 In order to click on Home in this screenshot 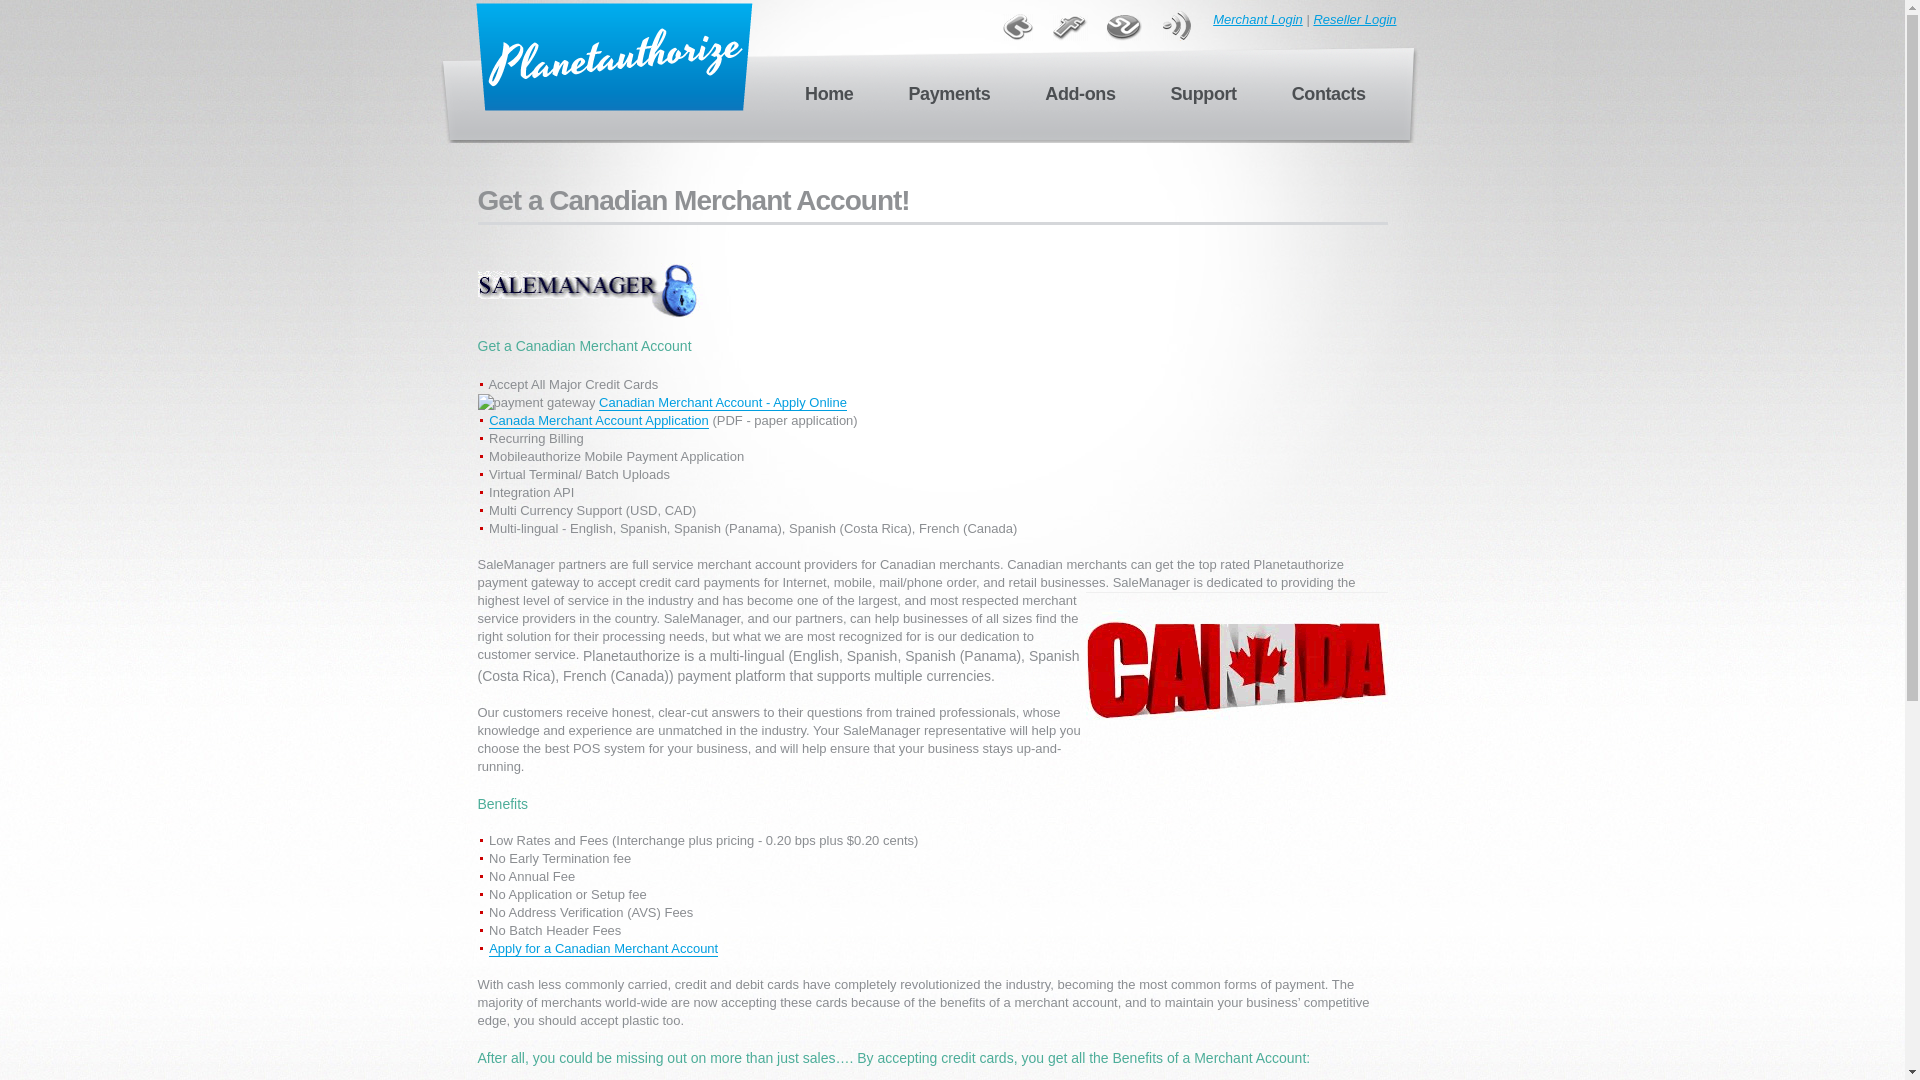, I will do `click(828, 94)`.